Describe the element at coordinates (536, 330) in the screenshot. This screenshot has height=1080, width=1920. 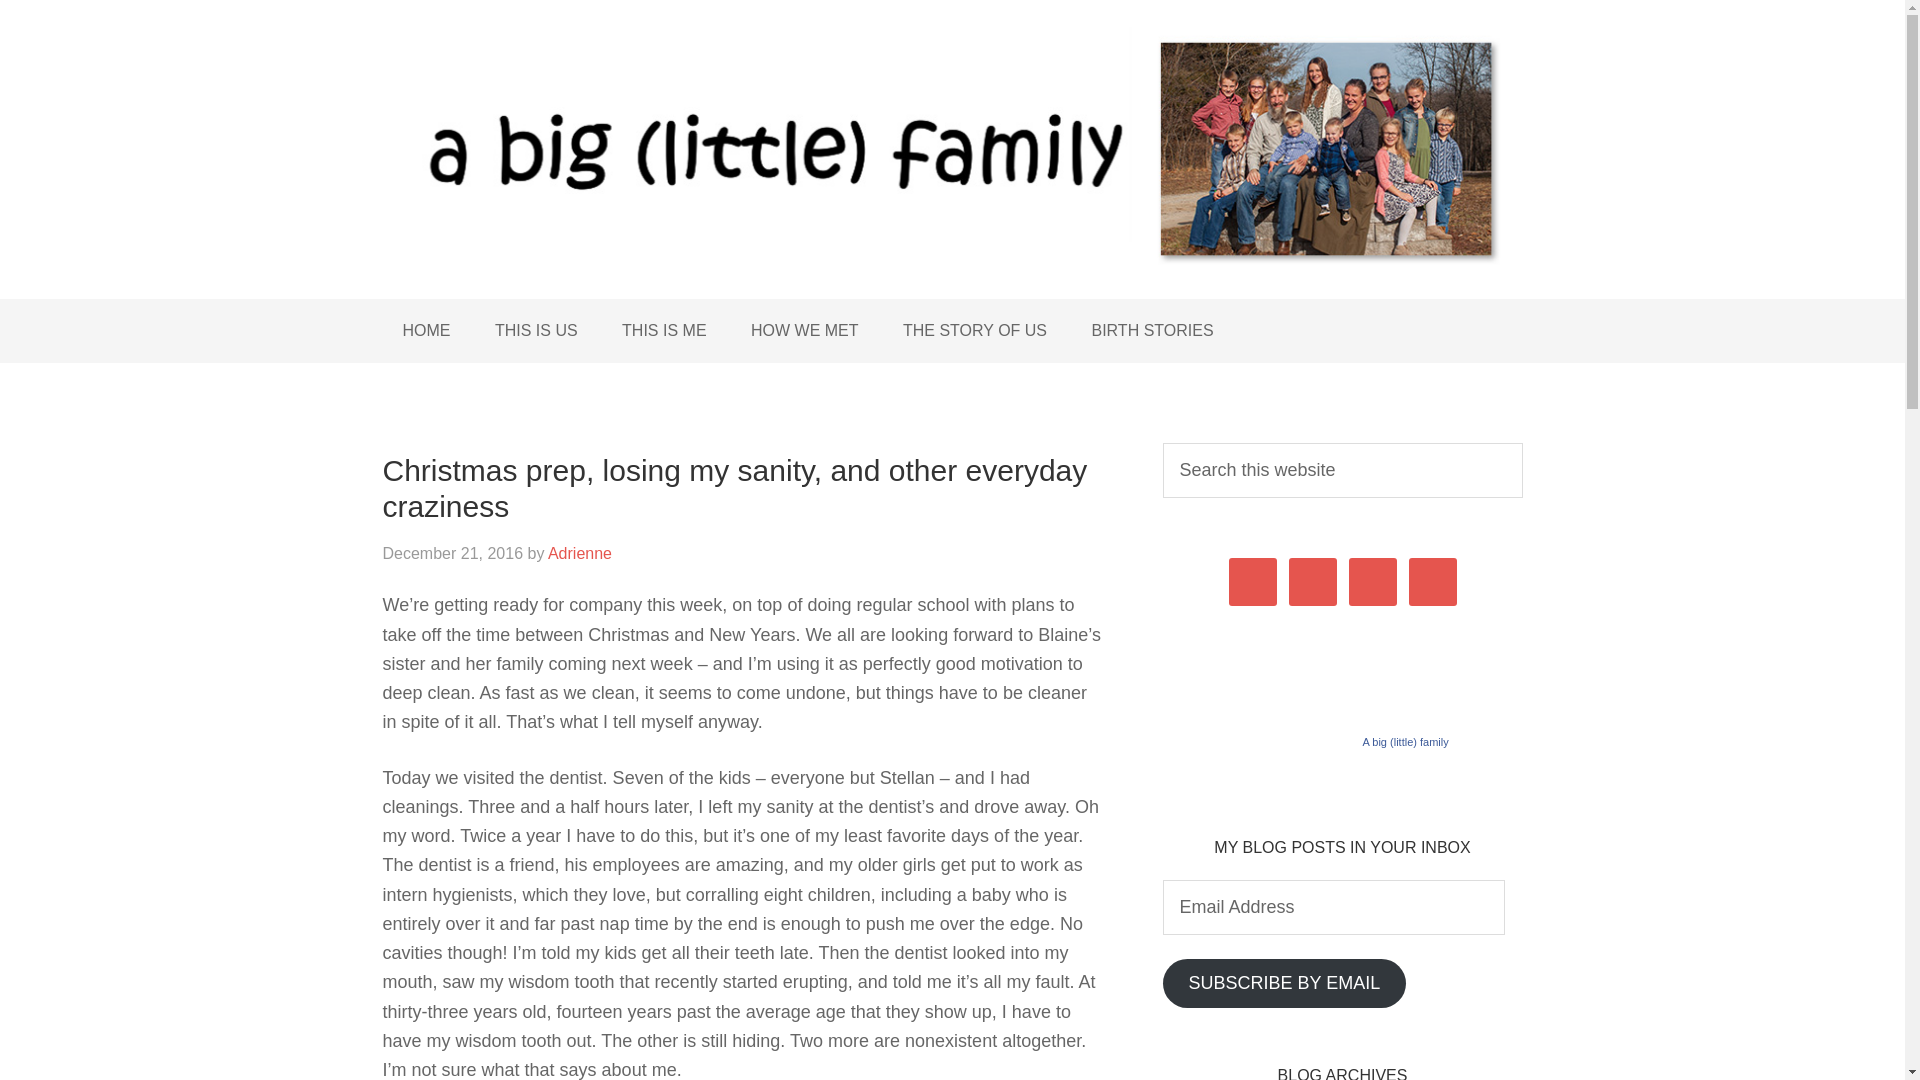
I see `THIS IS US` at that location.